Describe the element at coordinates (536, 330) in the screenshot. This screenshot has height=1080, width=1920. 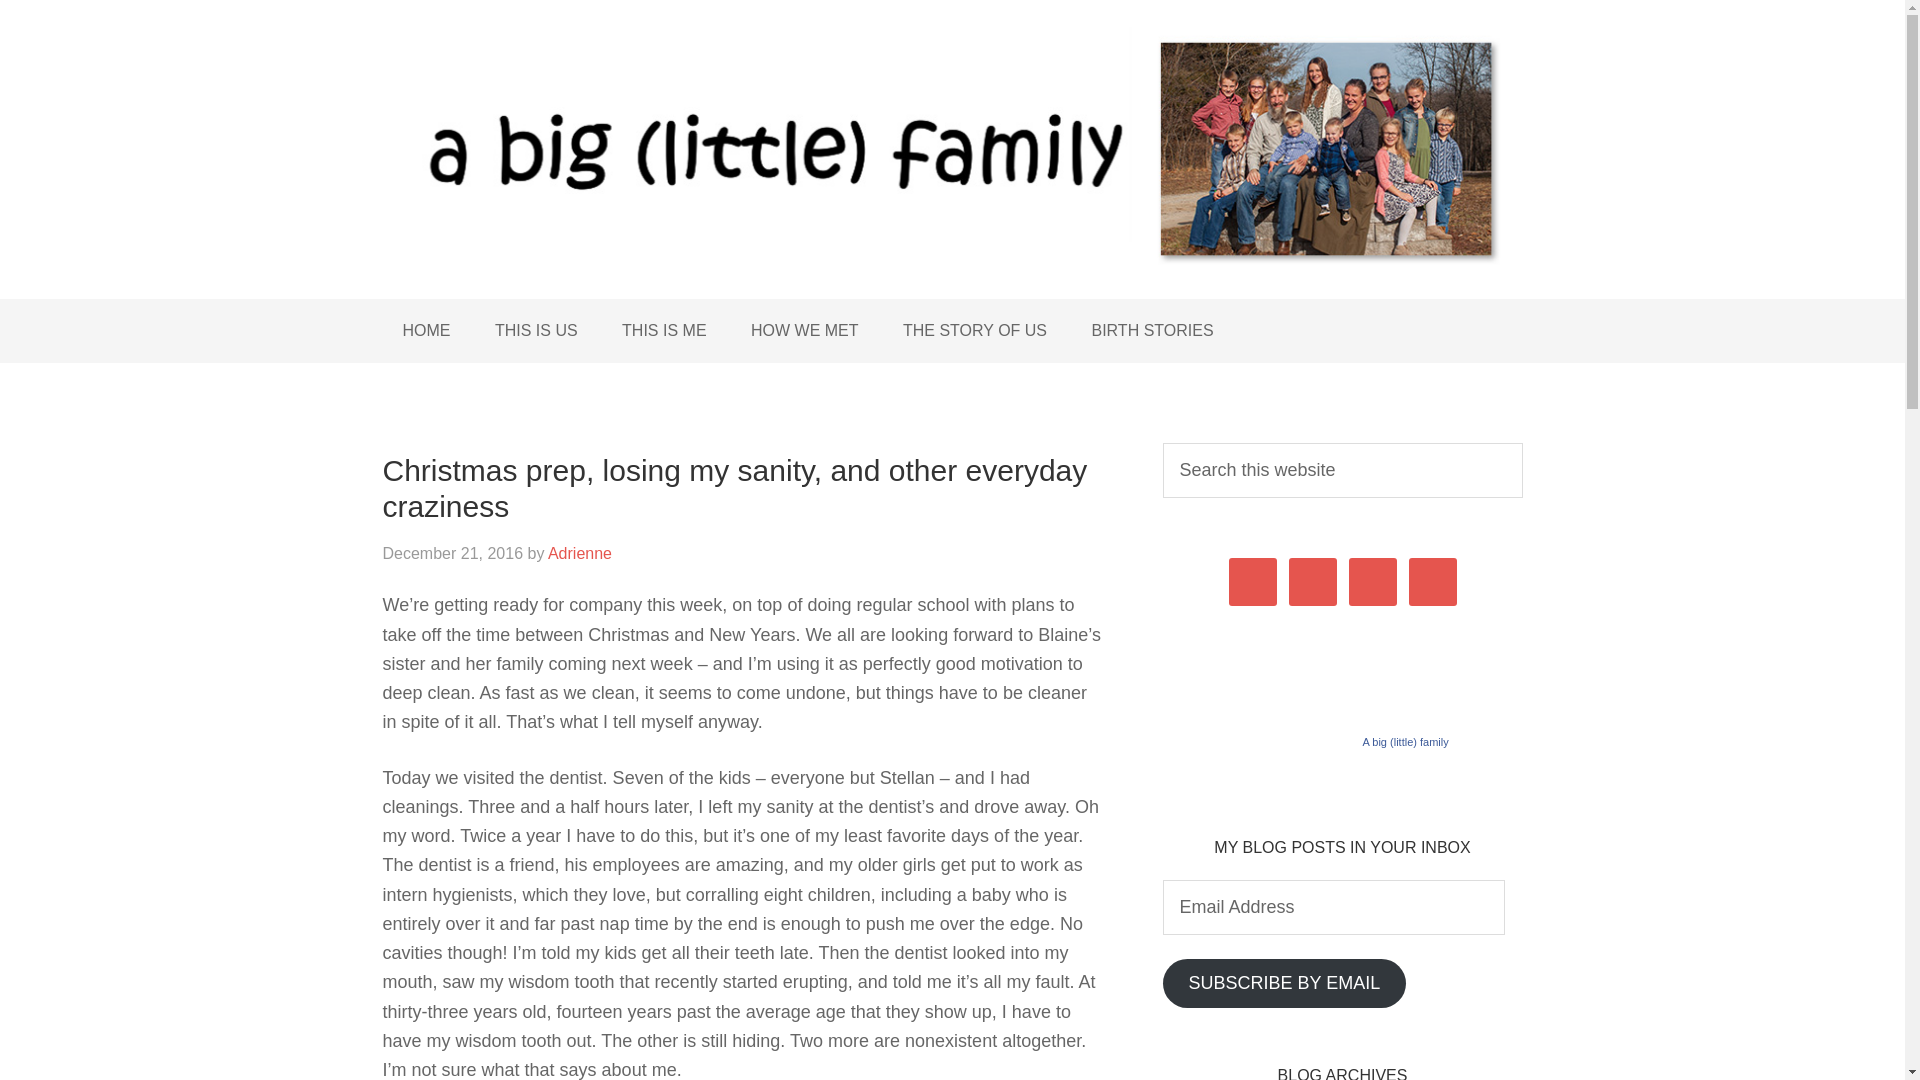
I see `THIS IS US` at that location.